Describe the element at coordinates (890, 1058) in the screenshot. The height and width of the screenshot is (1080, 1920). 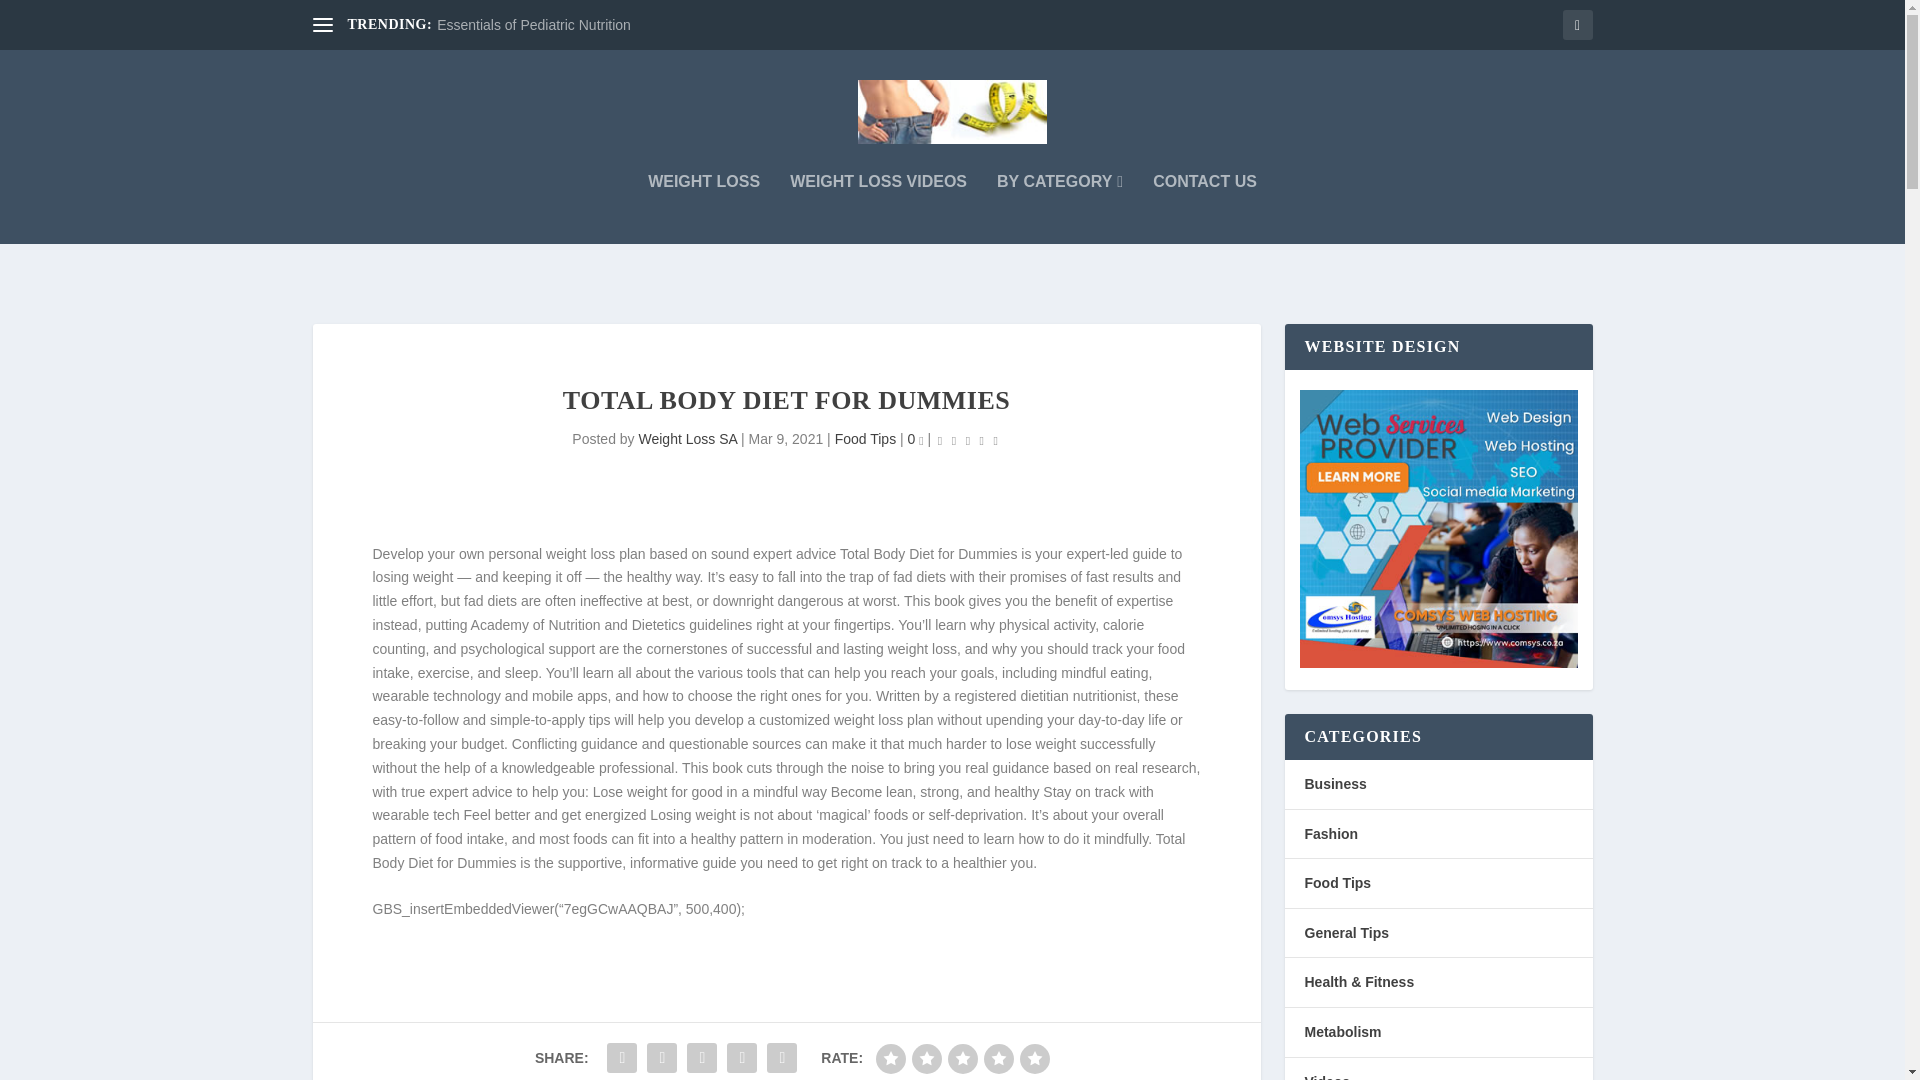
I see `bad` at that location.